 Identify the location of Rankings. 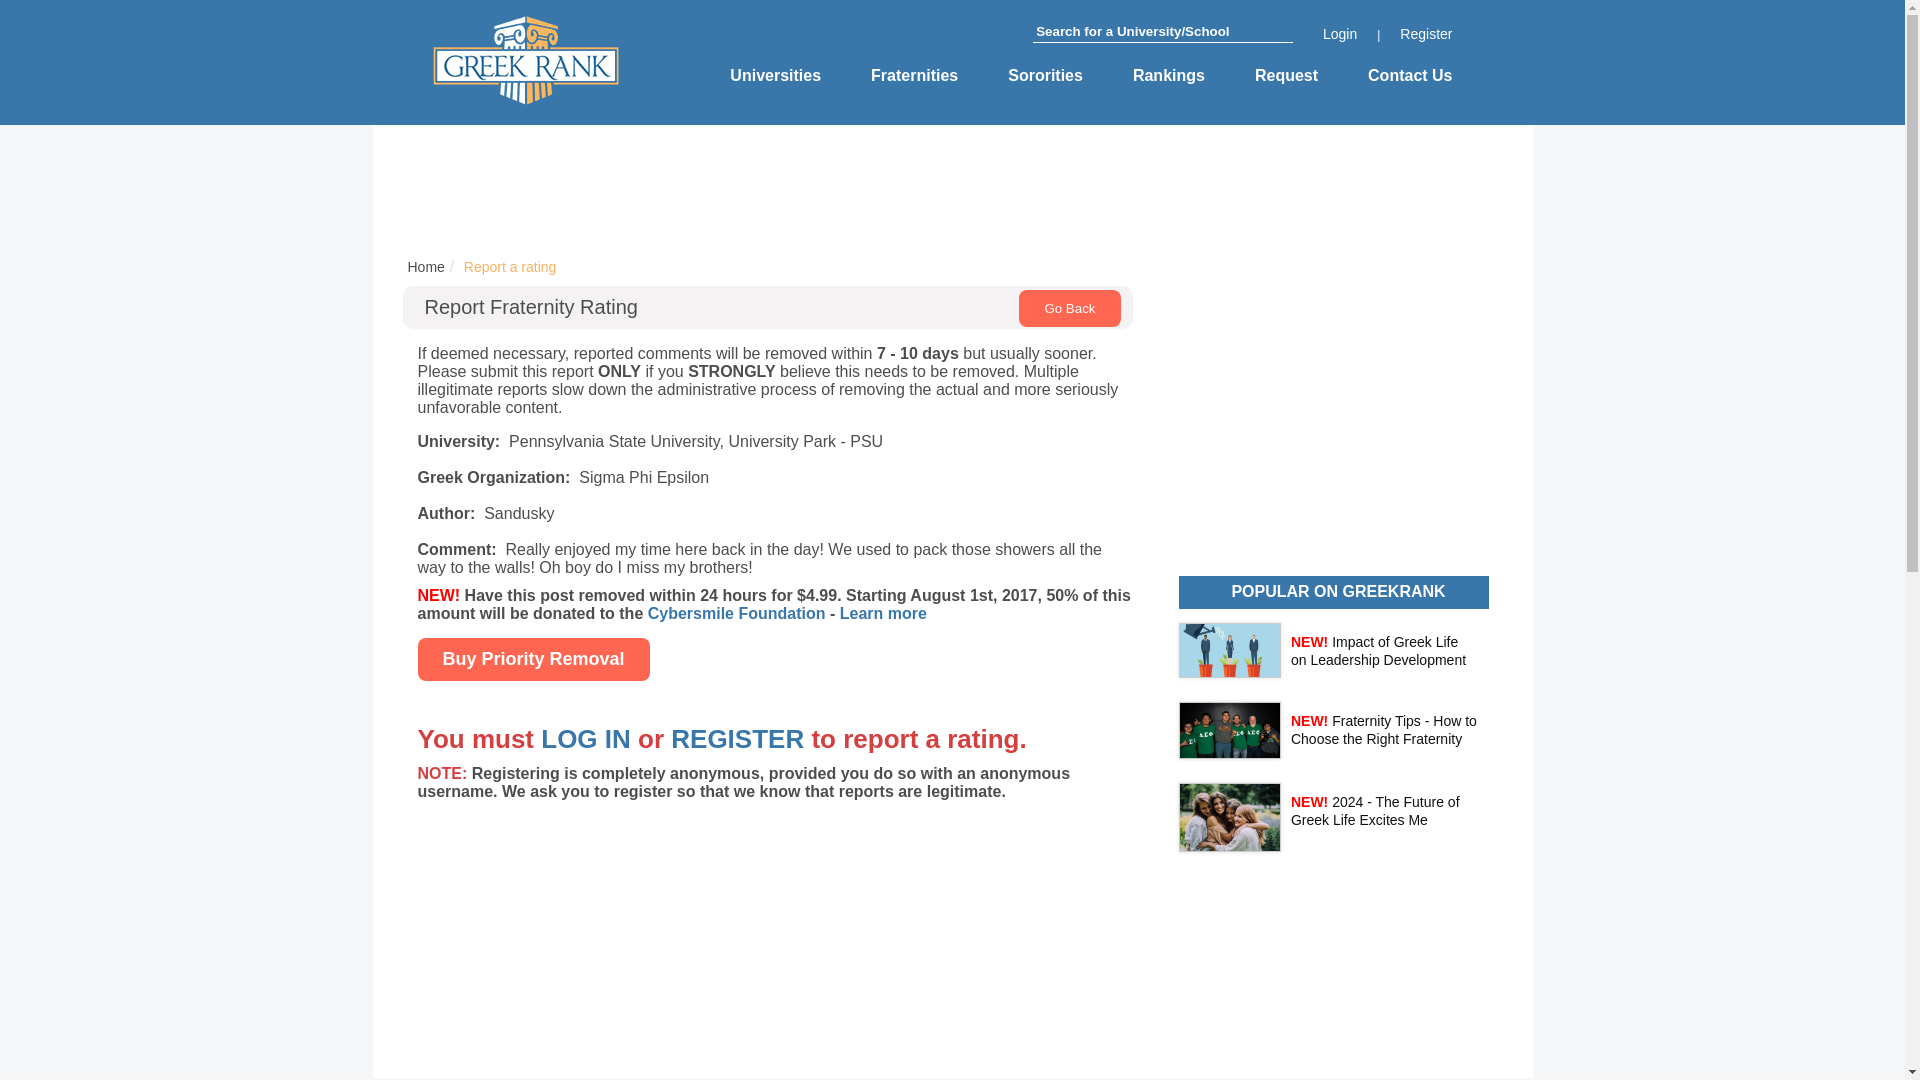
(1168, 76).